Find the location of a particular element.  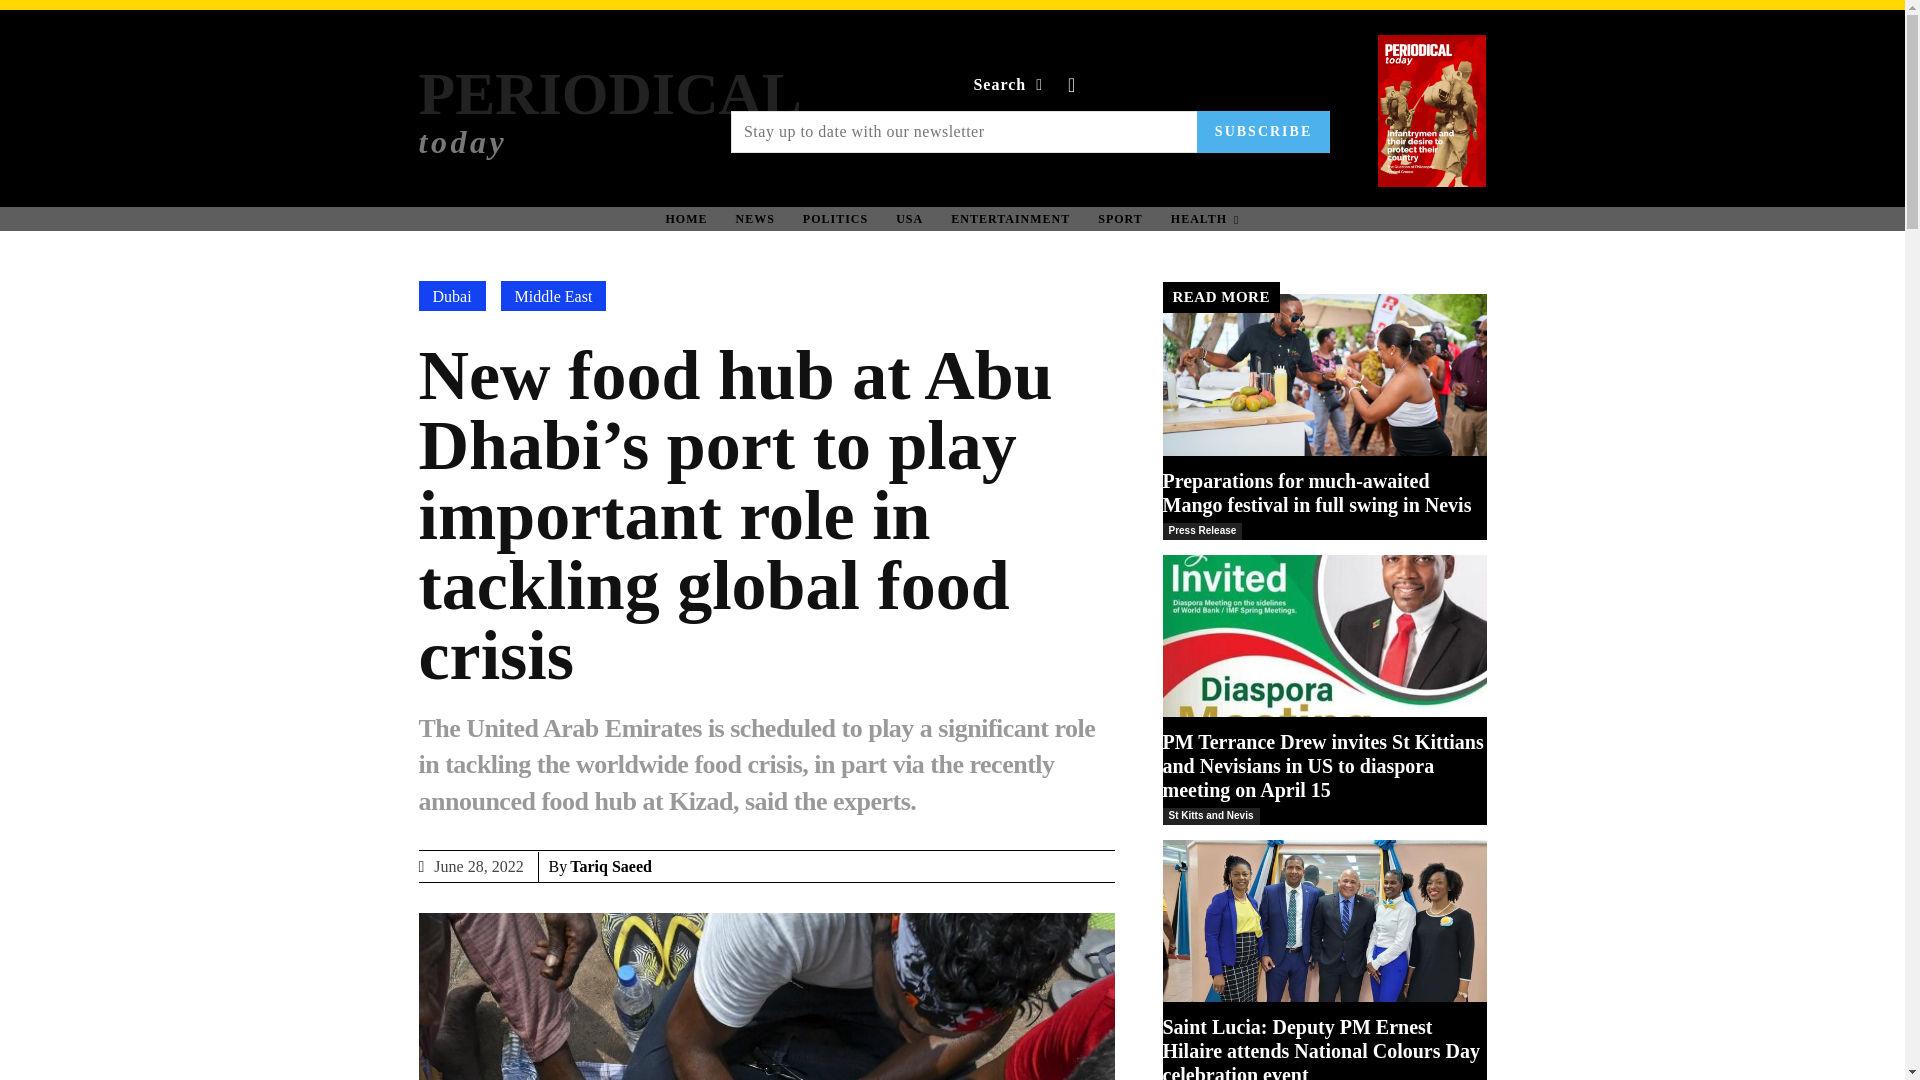

USA is located at coordinates (908, 218).